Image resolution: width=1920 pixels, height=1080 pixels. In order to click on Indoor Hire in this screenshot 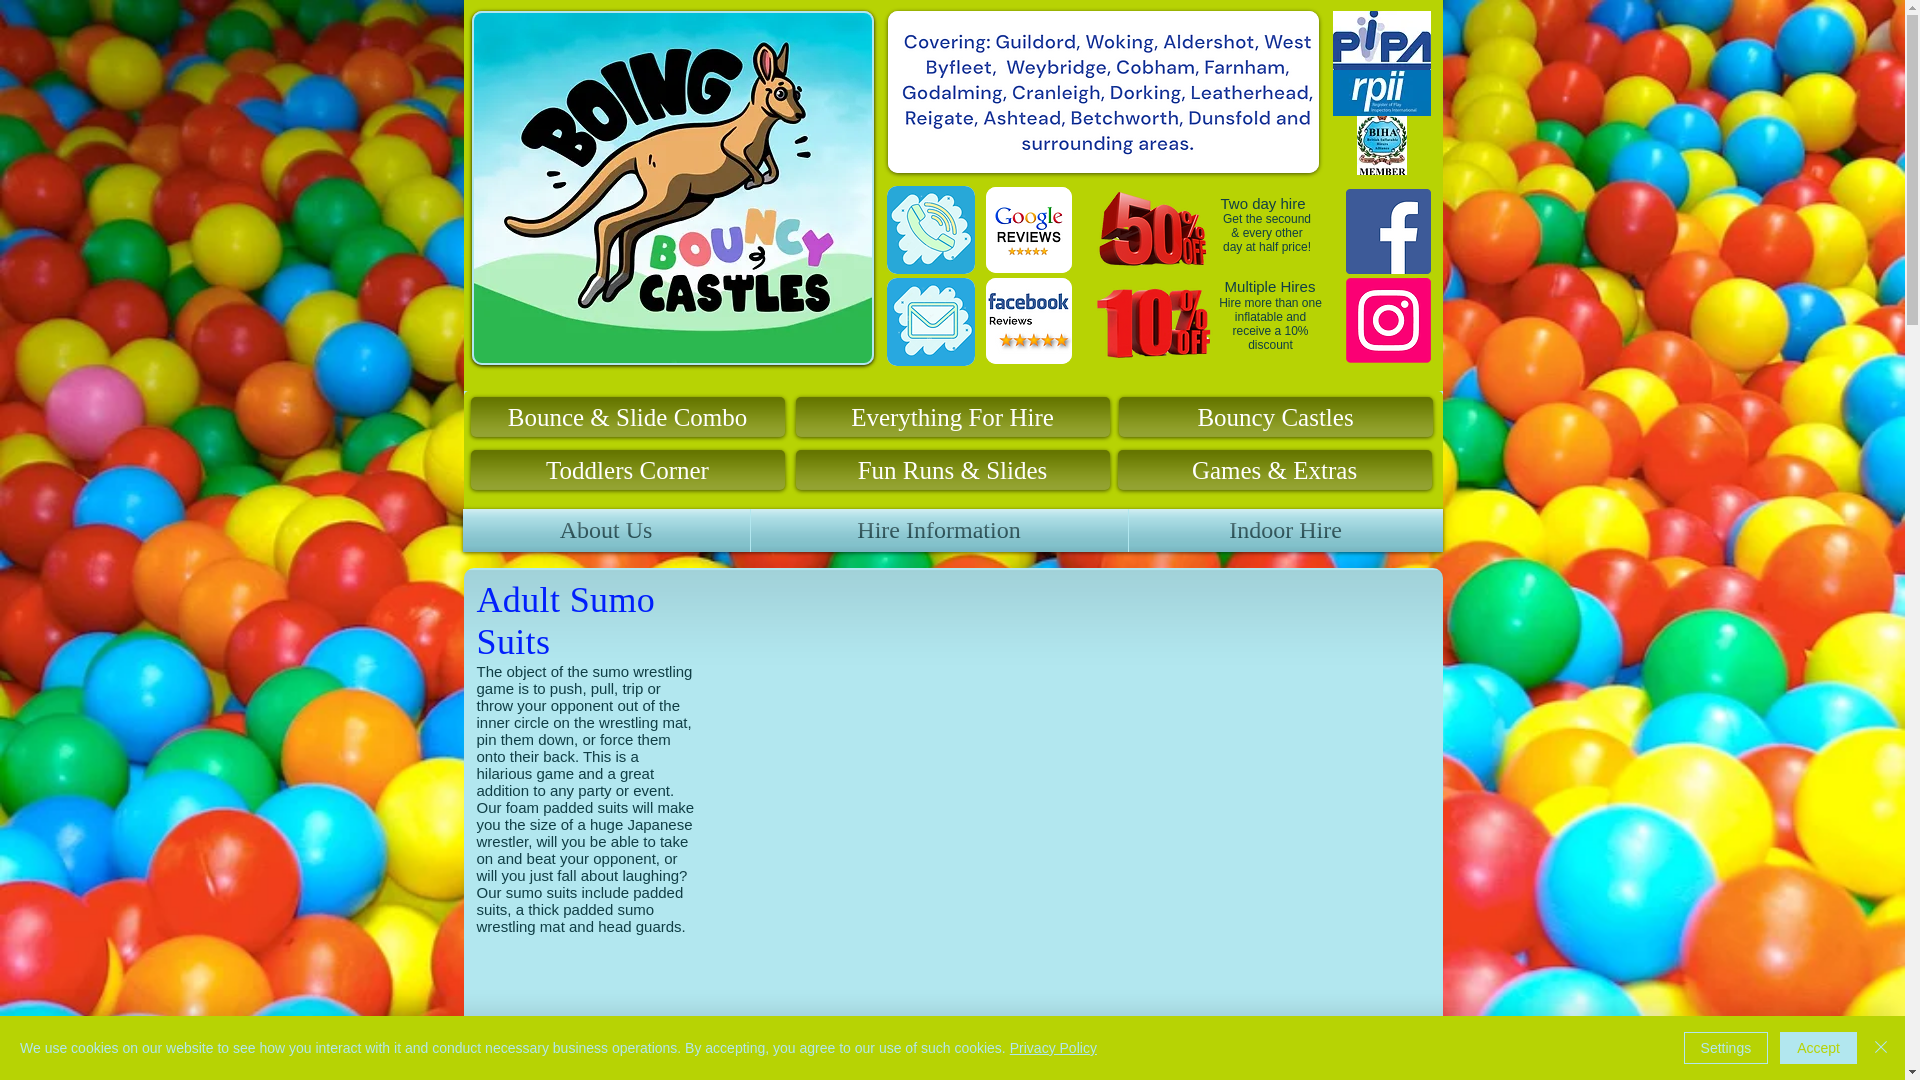, I will do `click(1284, 530)`.